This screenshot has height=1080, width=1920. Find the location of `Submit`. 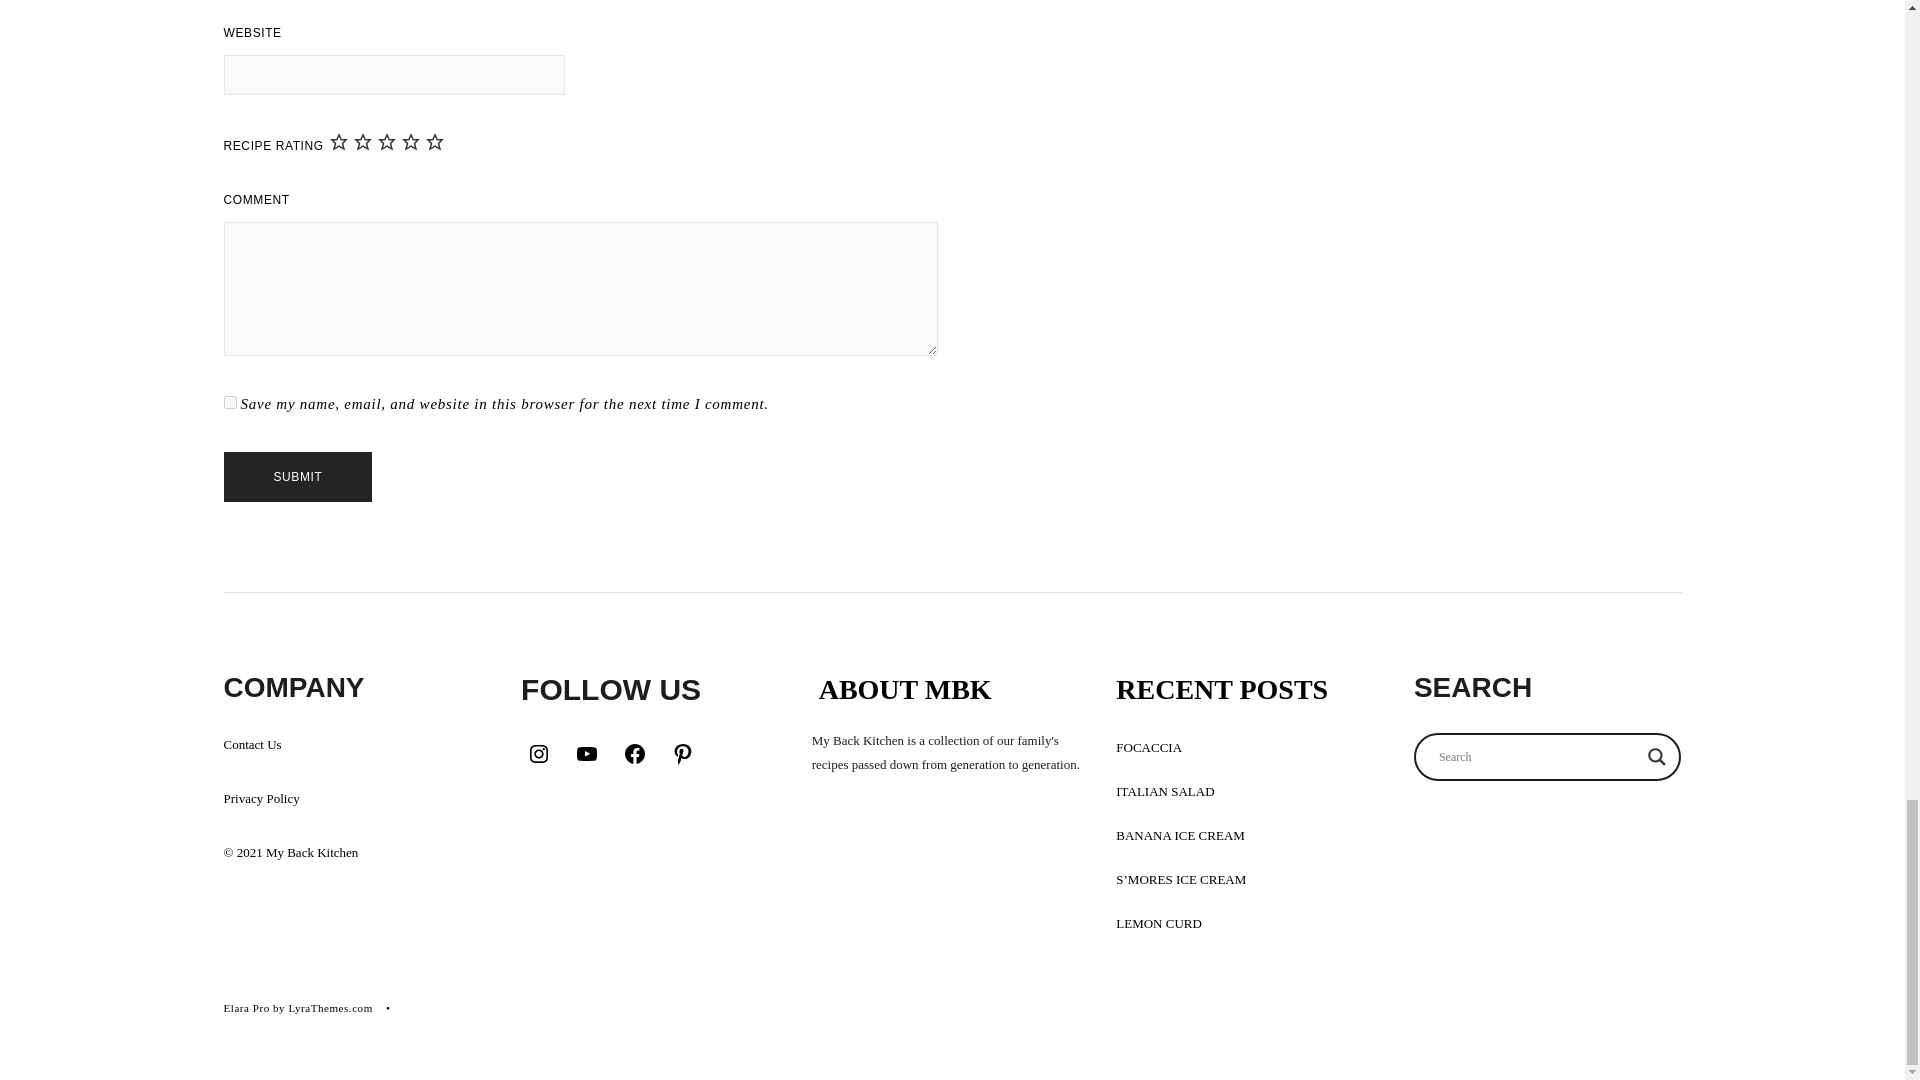

Submit is located at coordinates (298, 477).